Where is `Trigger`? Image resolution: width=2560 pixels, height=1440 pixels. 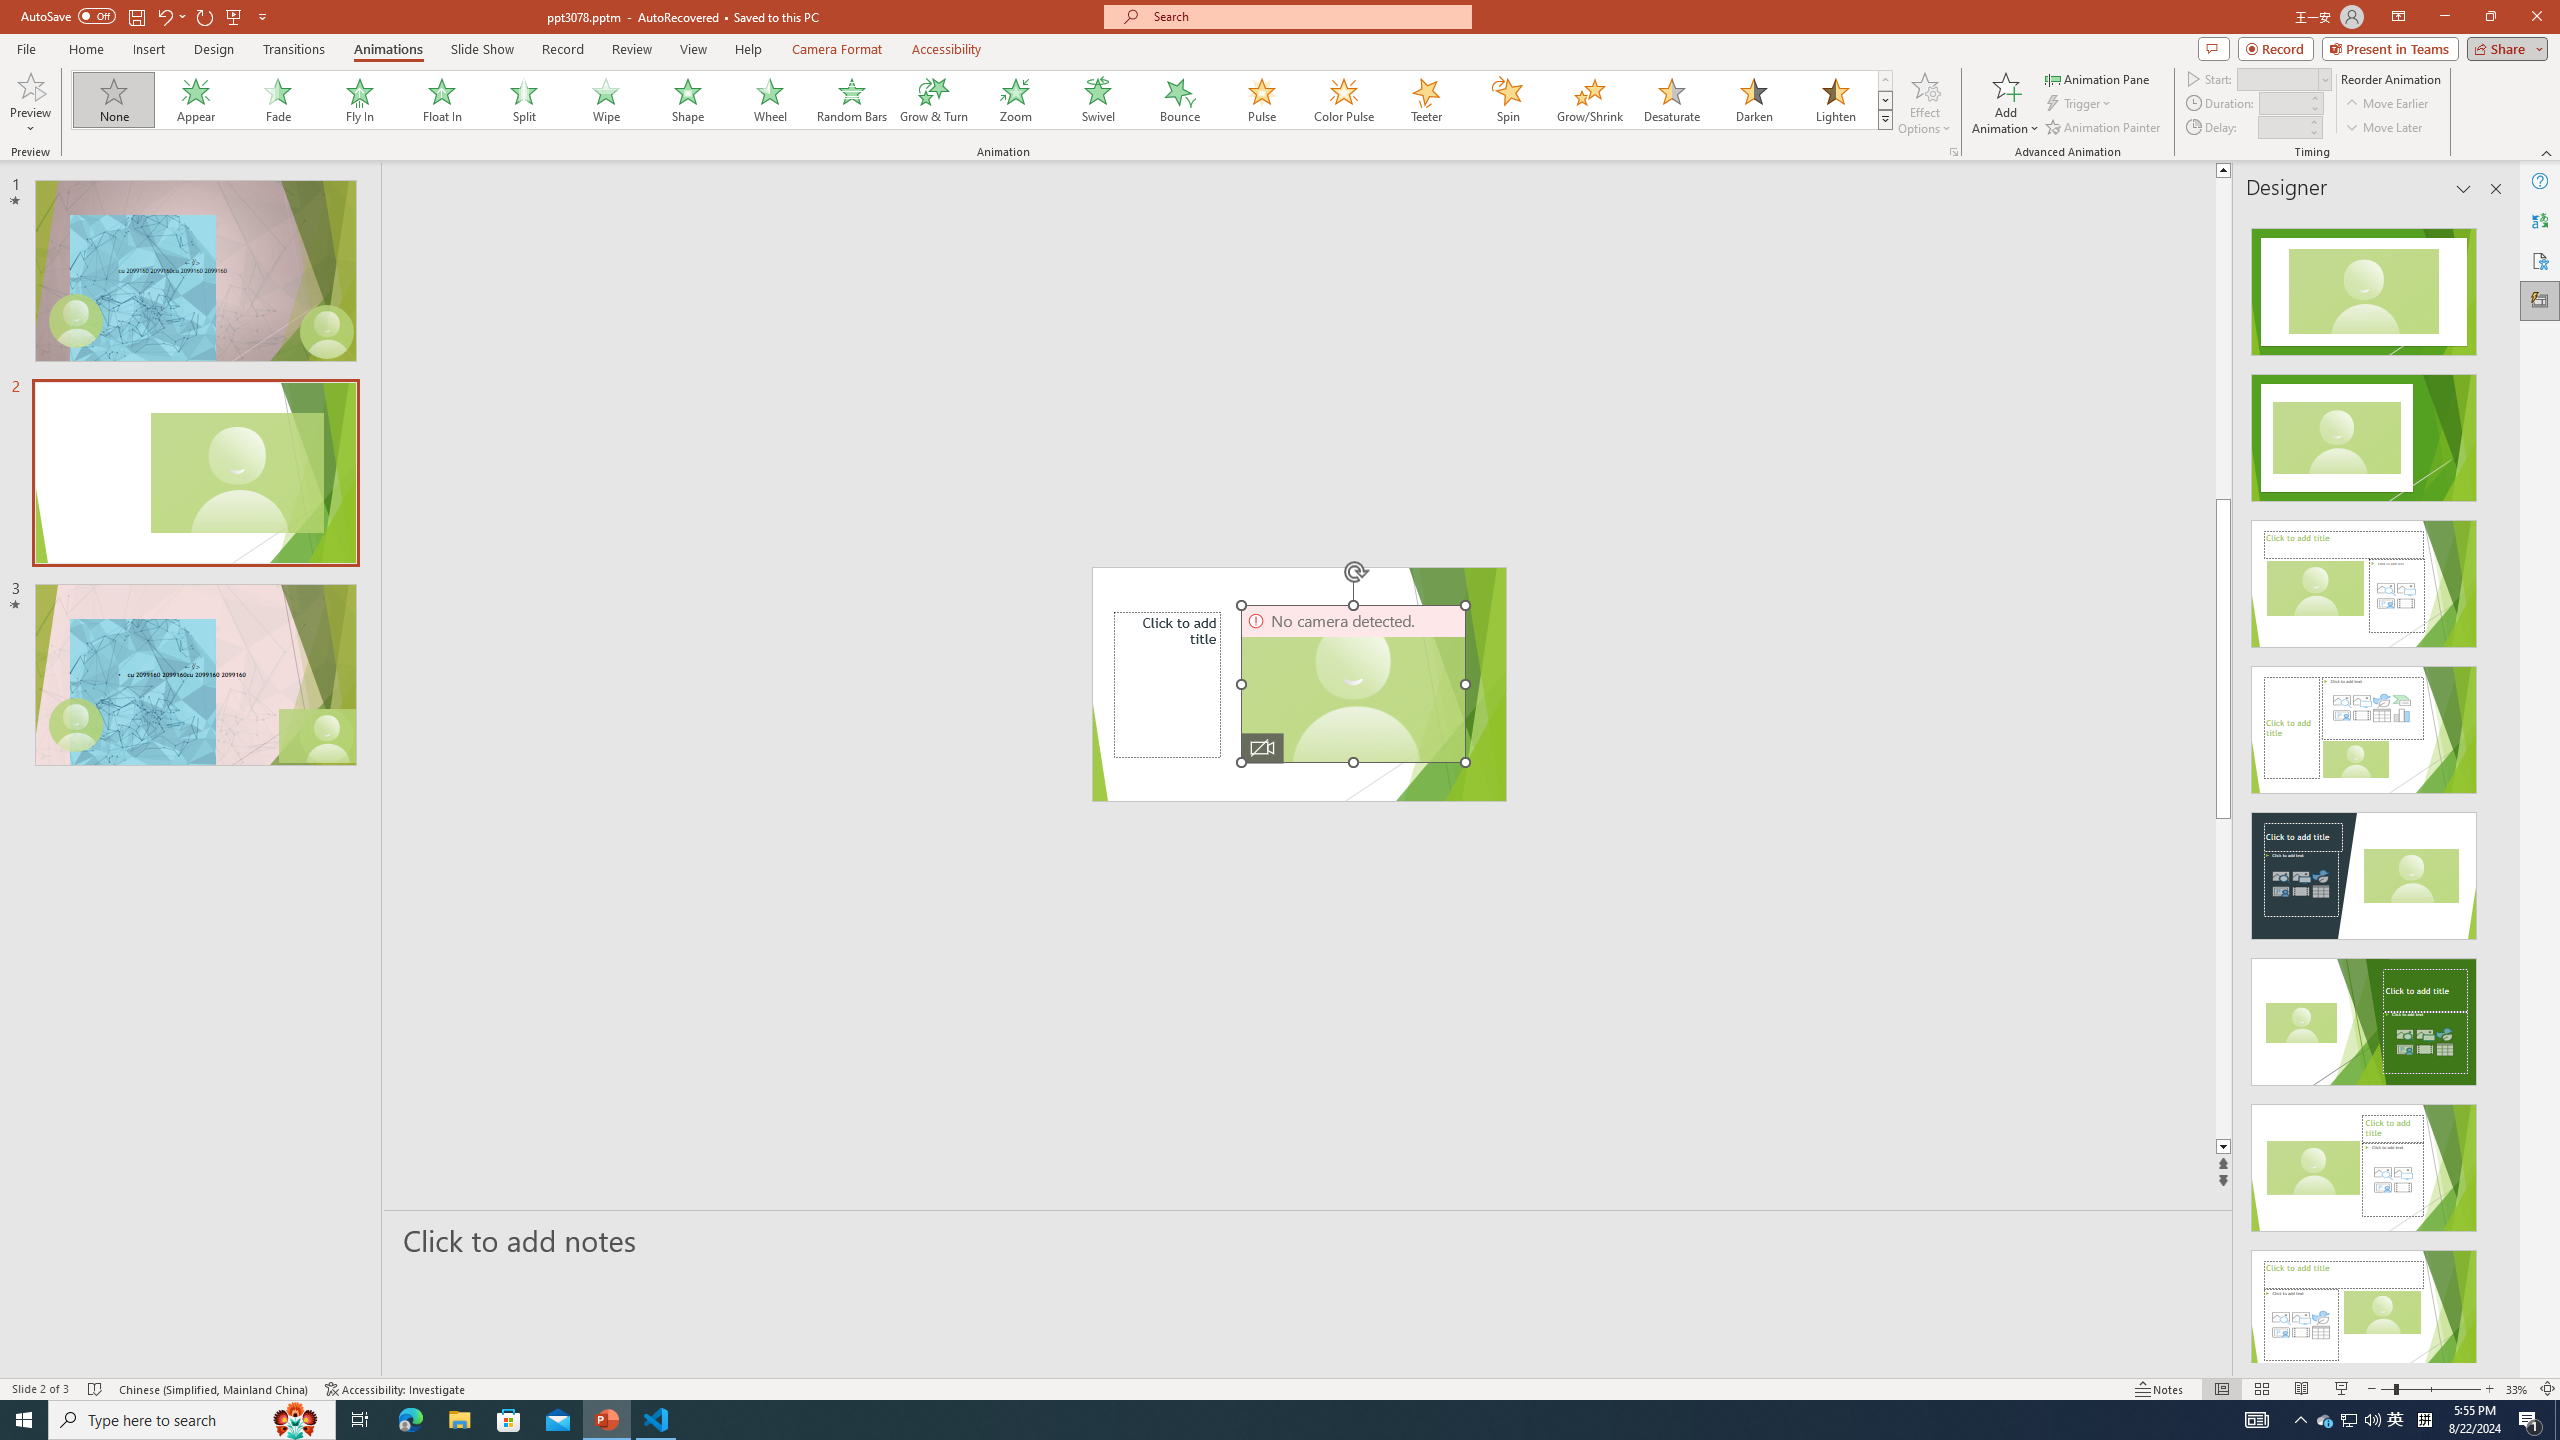
Trigger is located at coordinates (2080, 104).